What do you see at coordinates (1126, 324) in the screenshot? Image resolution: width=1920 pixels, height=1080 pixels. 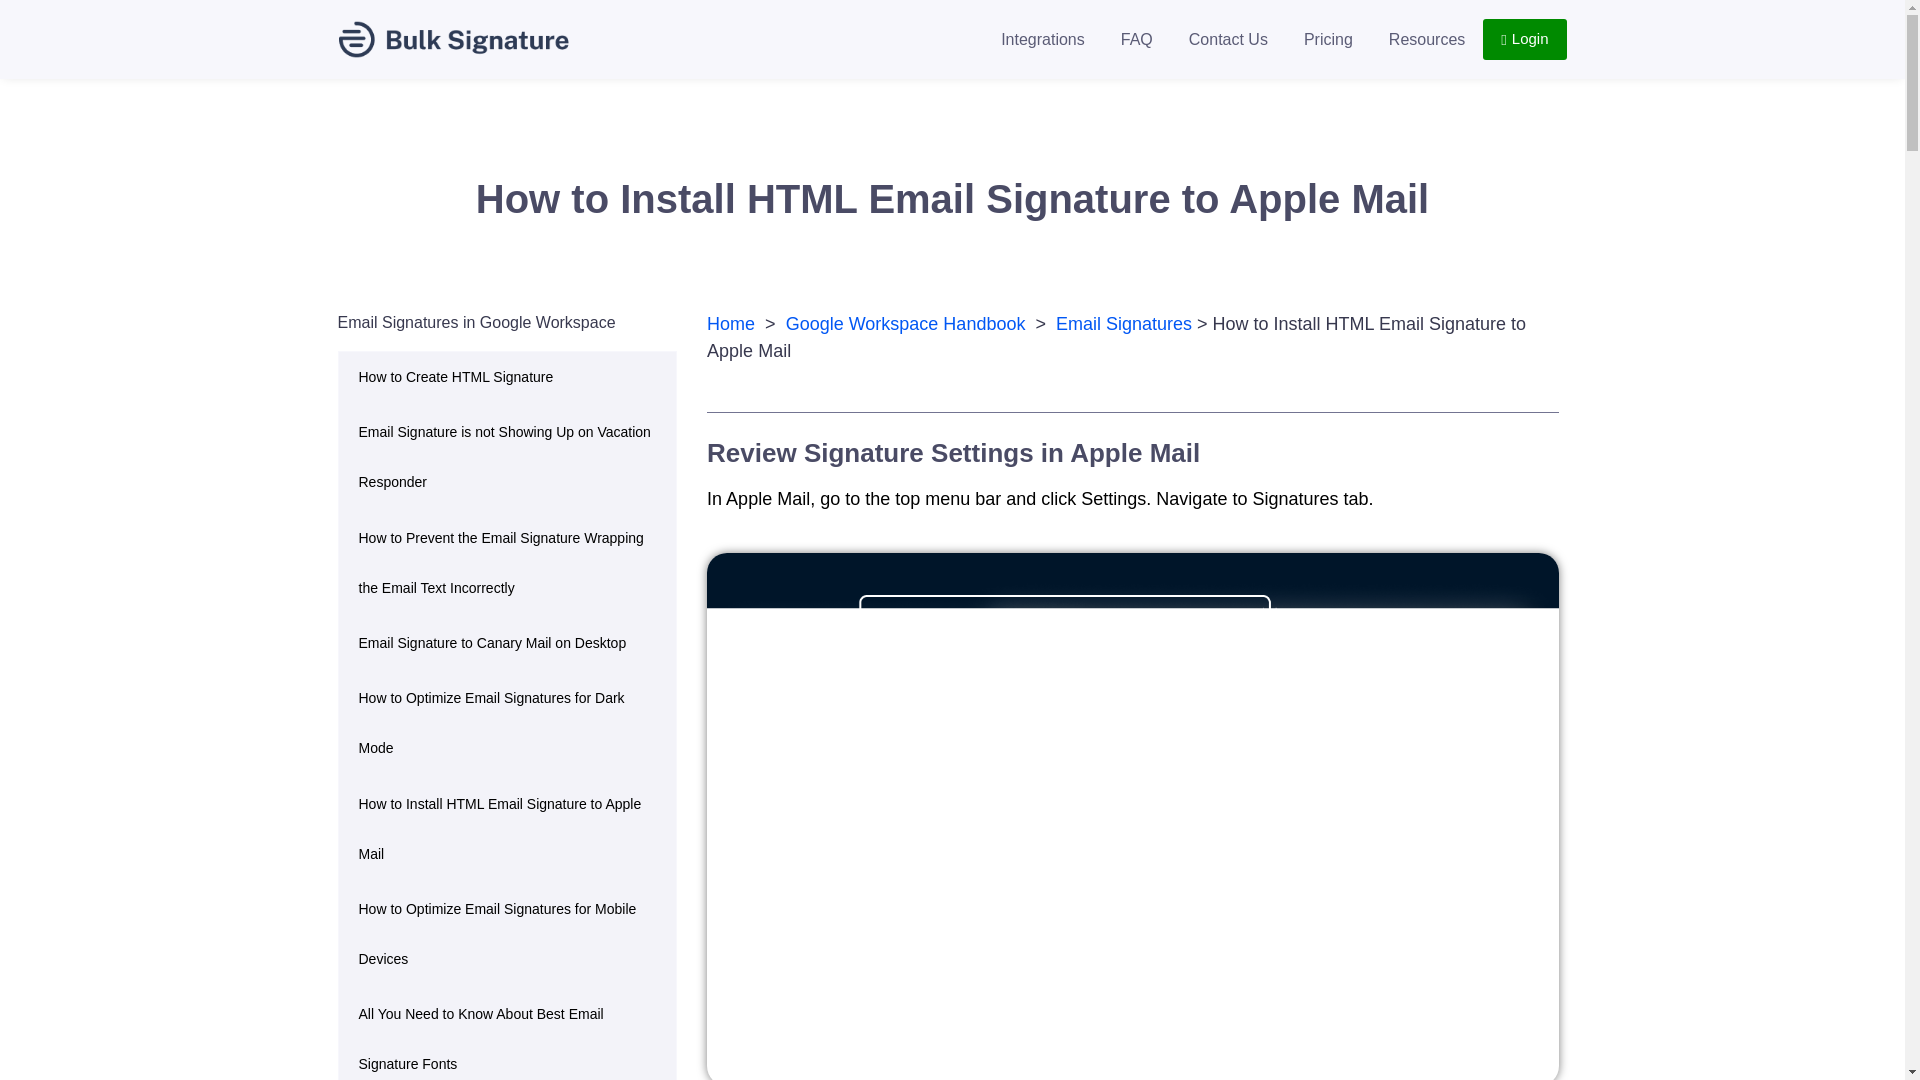 I see `Email Signatures` at bounding box center [1126, 324].